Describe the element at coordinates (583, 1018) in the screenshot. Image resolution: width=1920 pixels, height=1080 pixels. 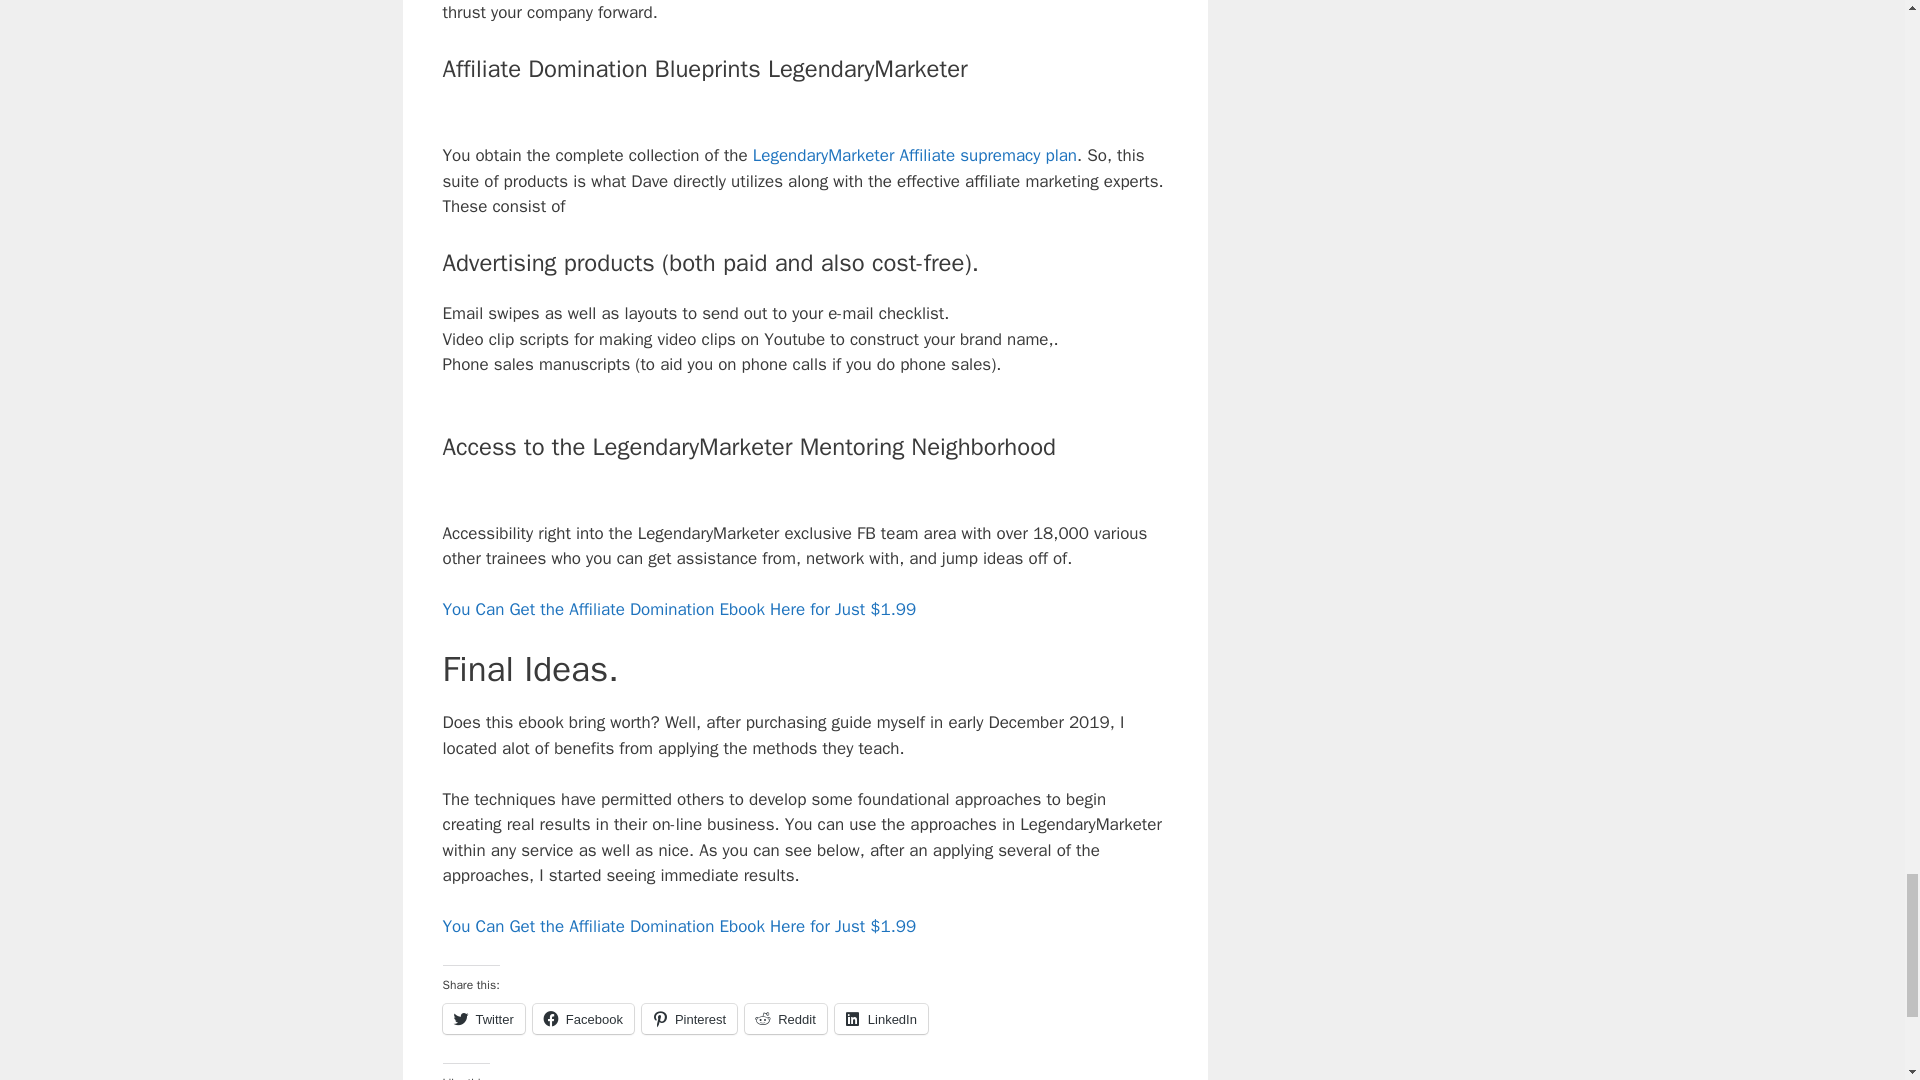
I see `Facebook` at that location.